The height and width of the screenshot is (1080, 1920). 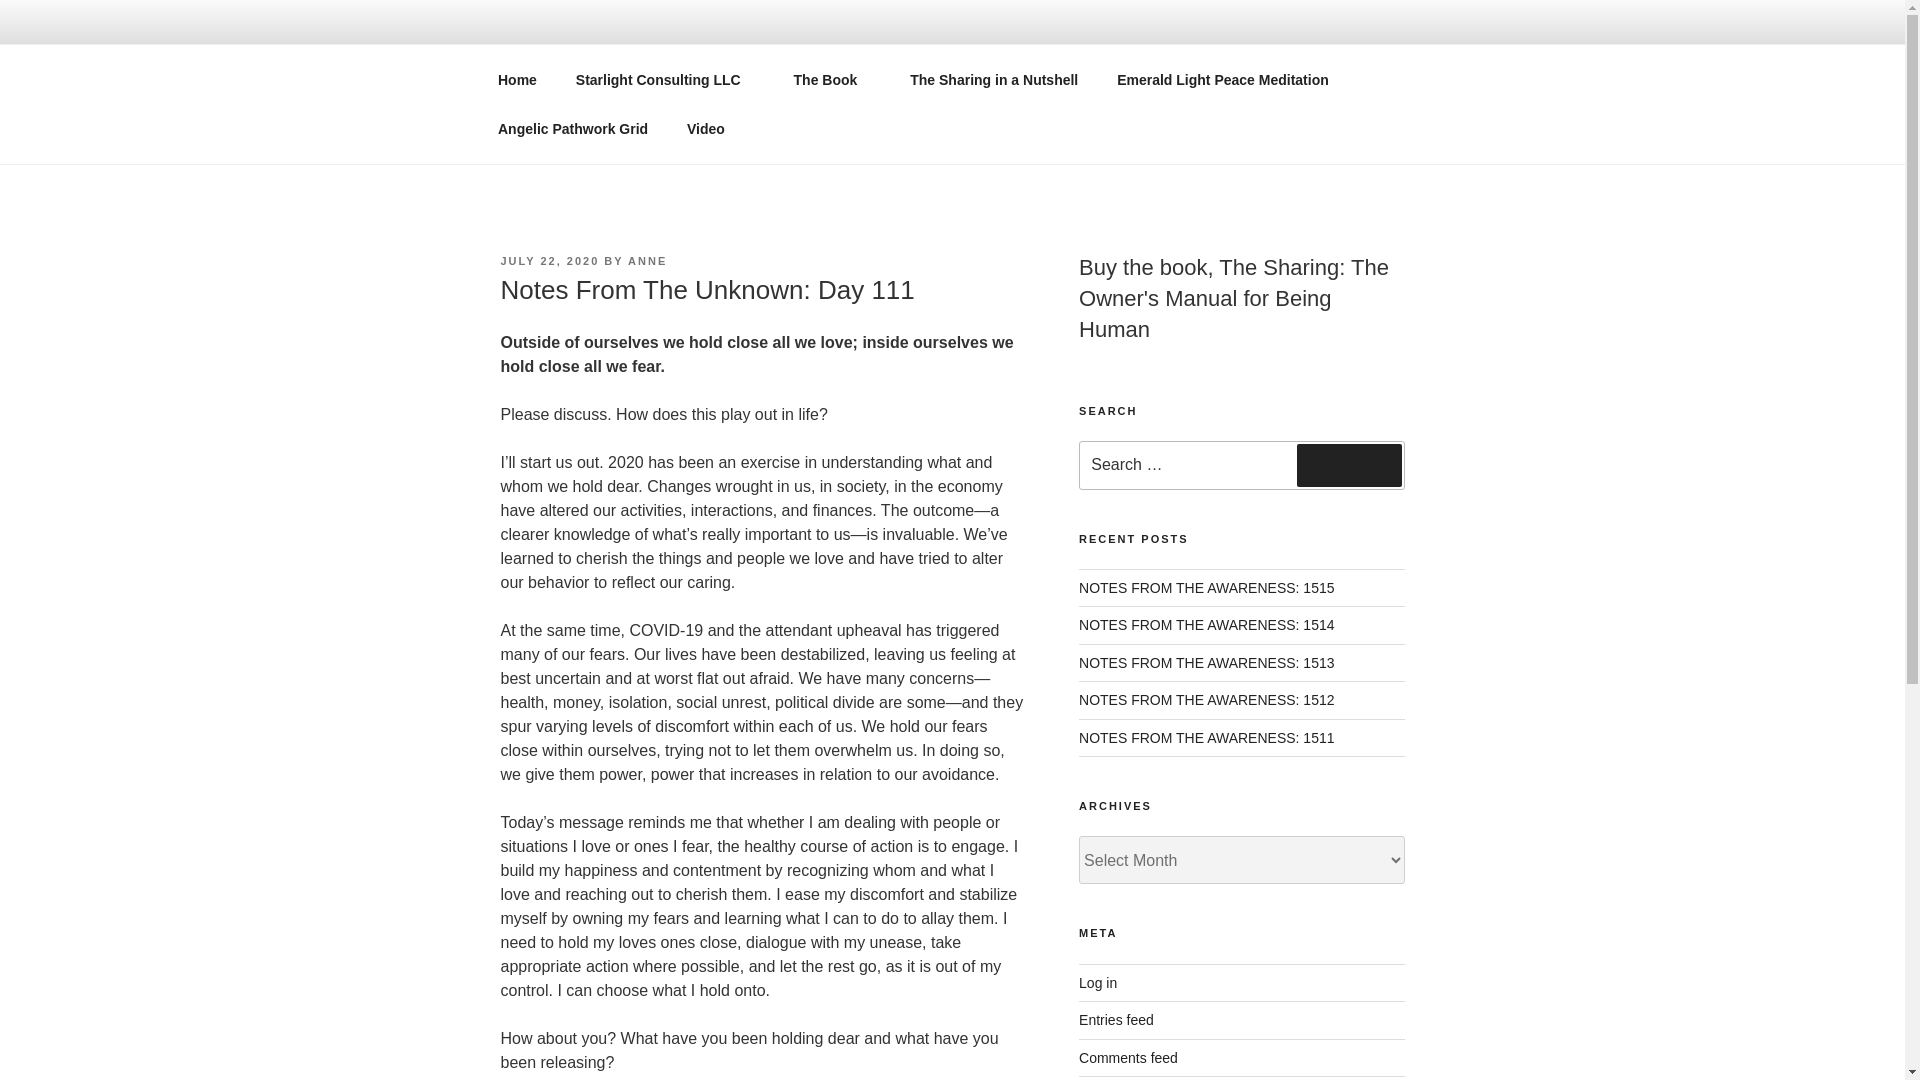 What do you see at coordinates (994, 80) in the screenshot?
I see `The Sharing in a Nutshell` at bounding box center [994, 80].